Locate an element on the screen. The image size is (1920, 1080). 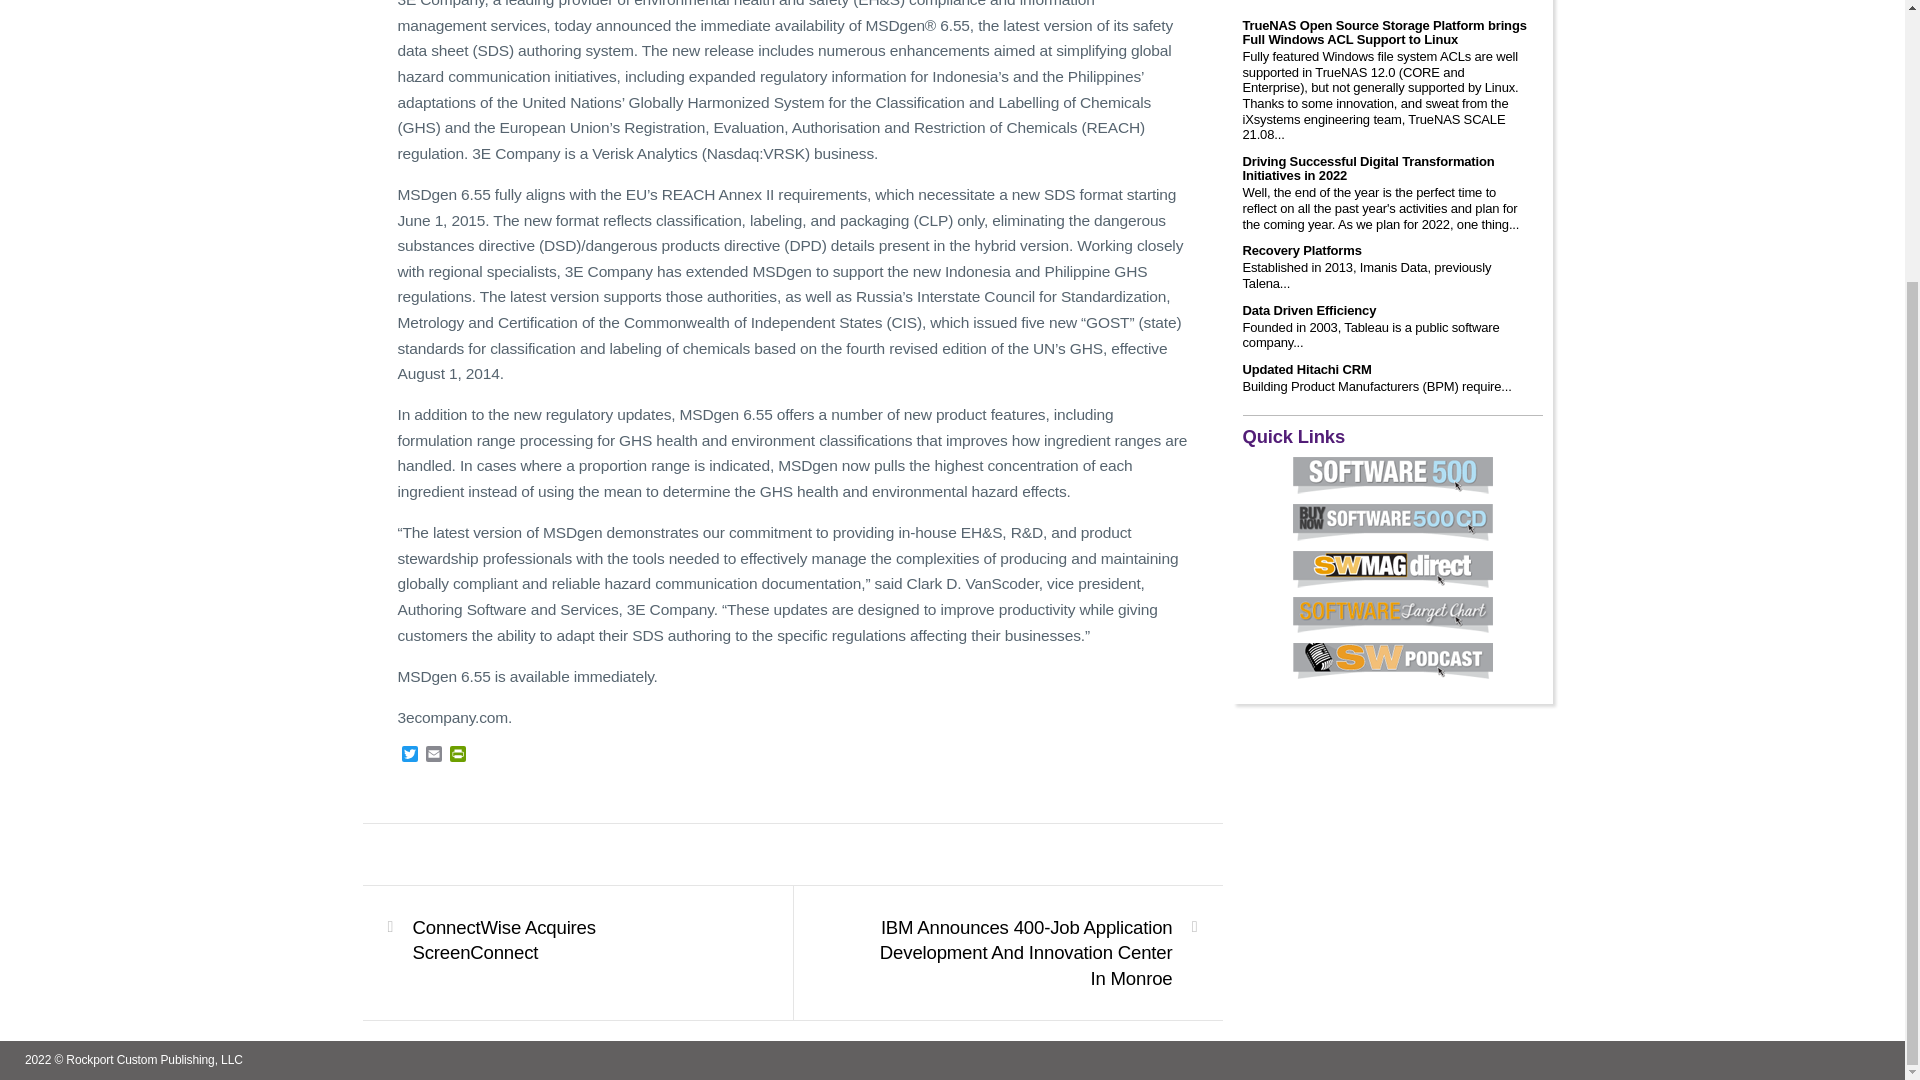
Email is located at coordinates (434, 755).